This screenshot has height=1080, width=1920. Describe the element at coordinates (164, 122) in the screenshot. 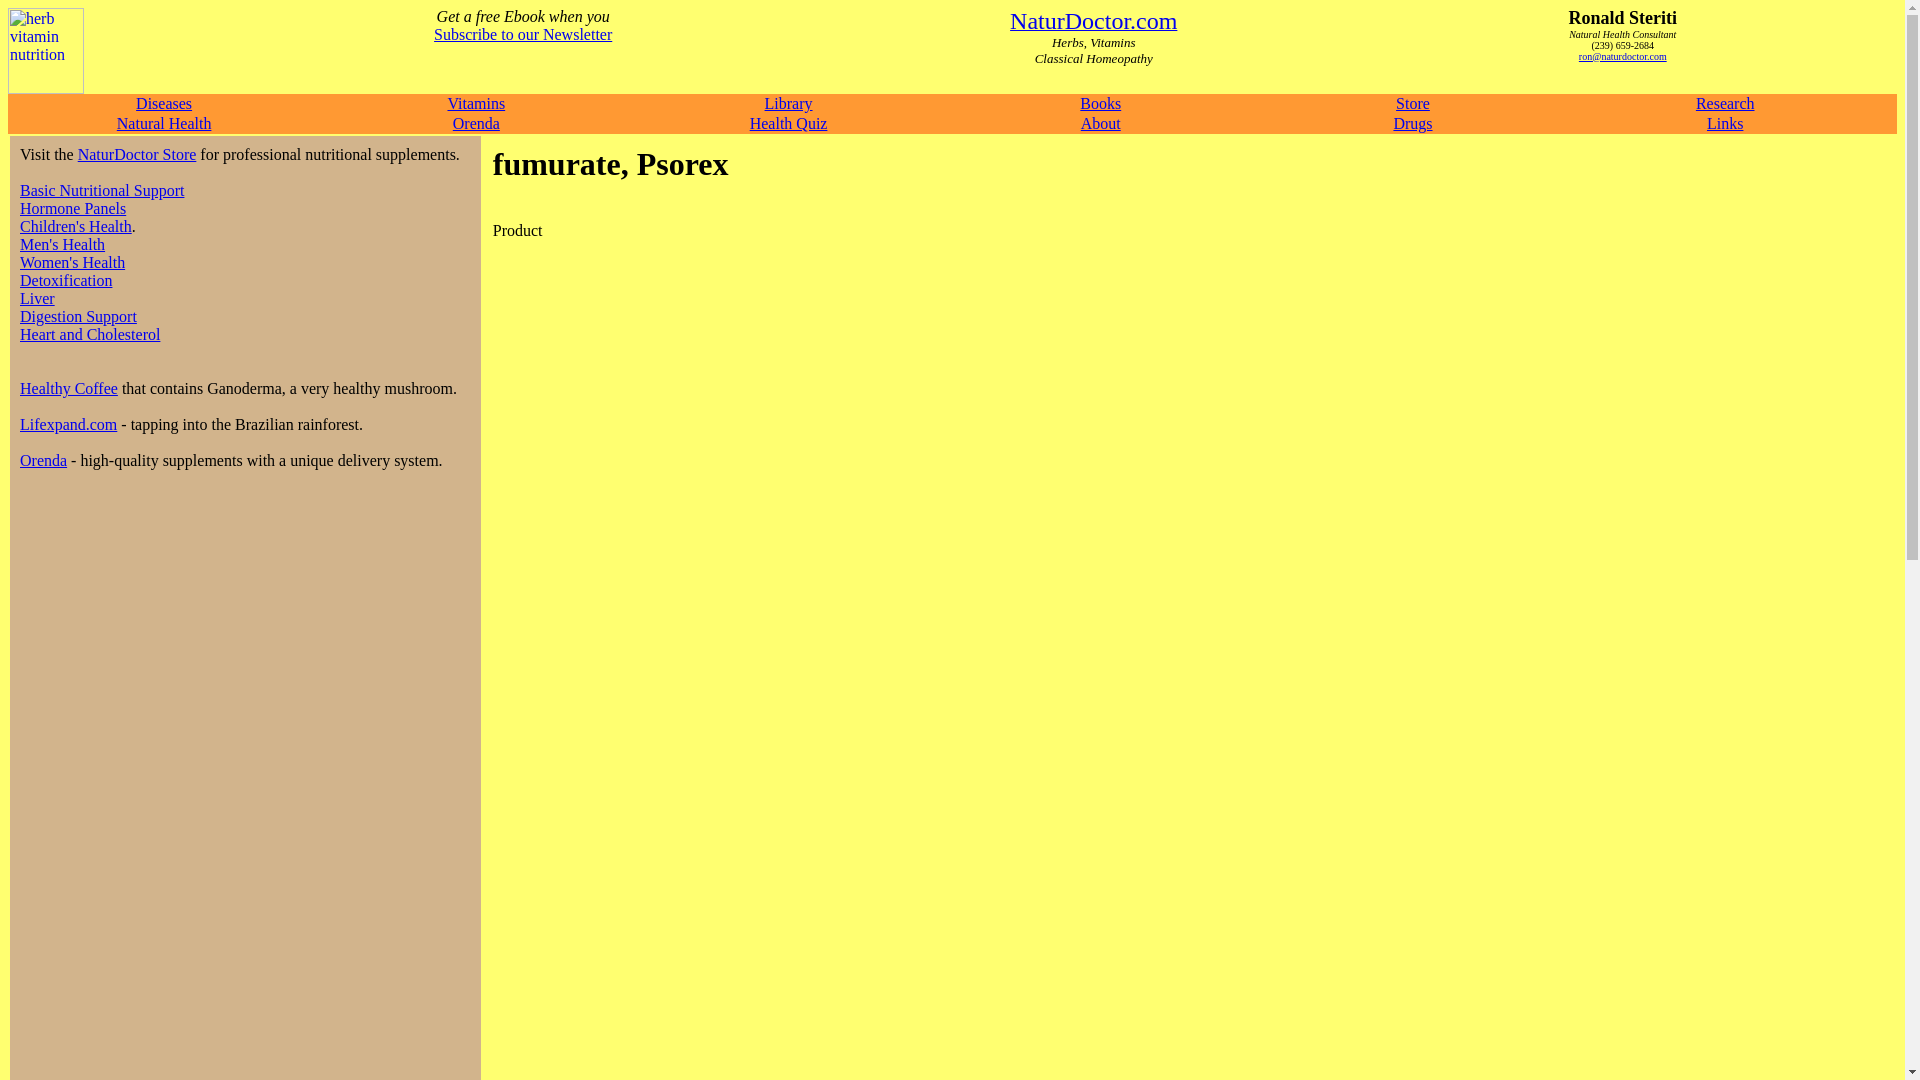

I see `Natural Health` at that location.